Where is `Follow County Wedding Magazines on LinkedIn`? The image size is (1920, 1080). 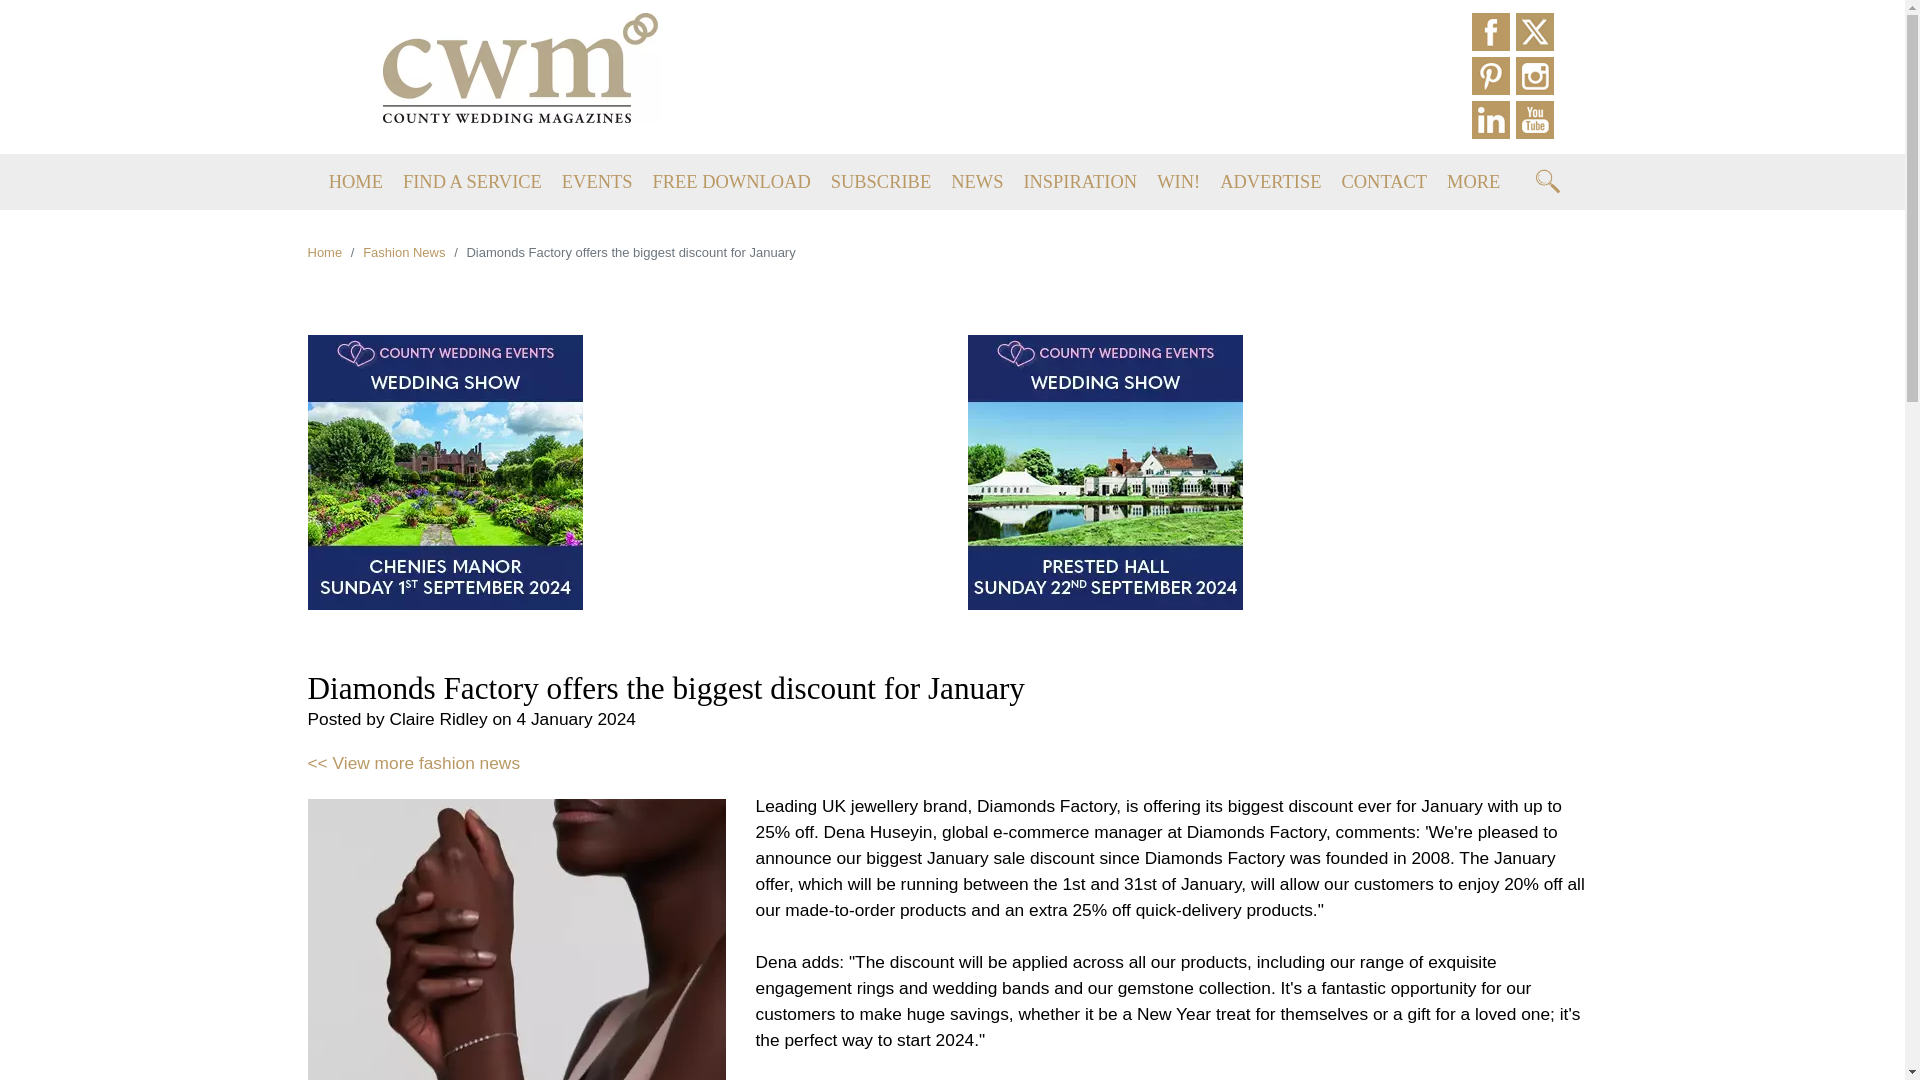
Follow County Wedding Magazines on LinkedIn is located at coordinates (1494, 122).